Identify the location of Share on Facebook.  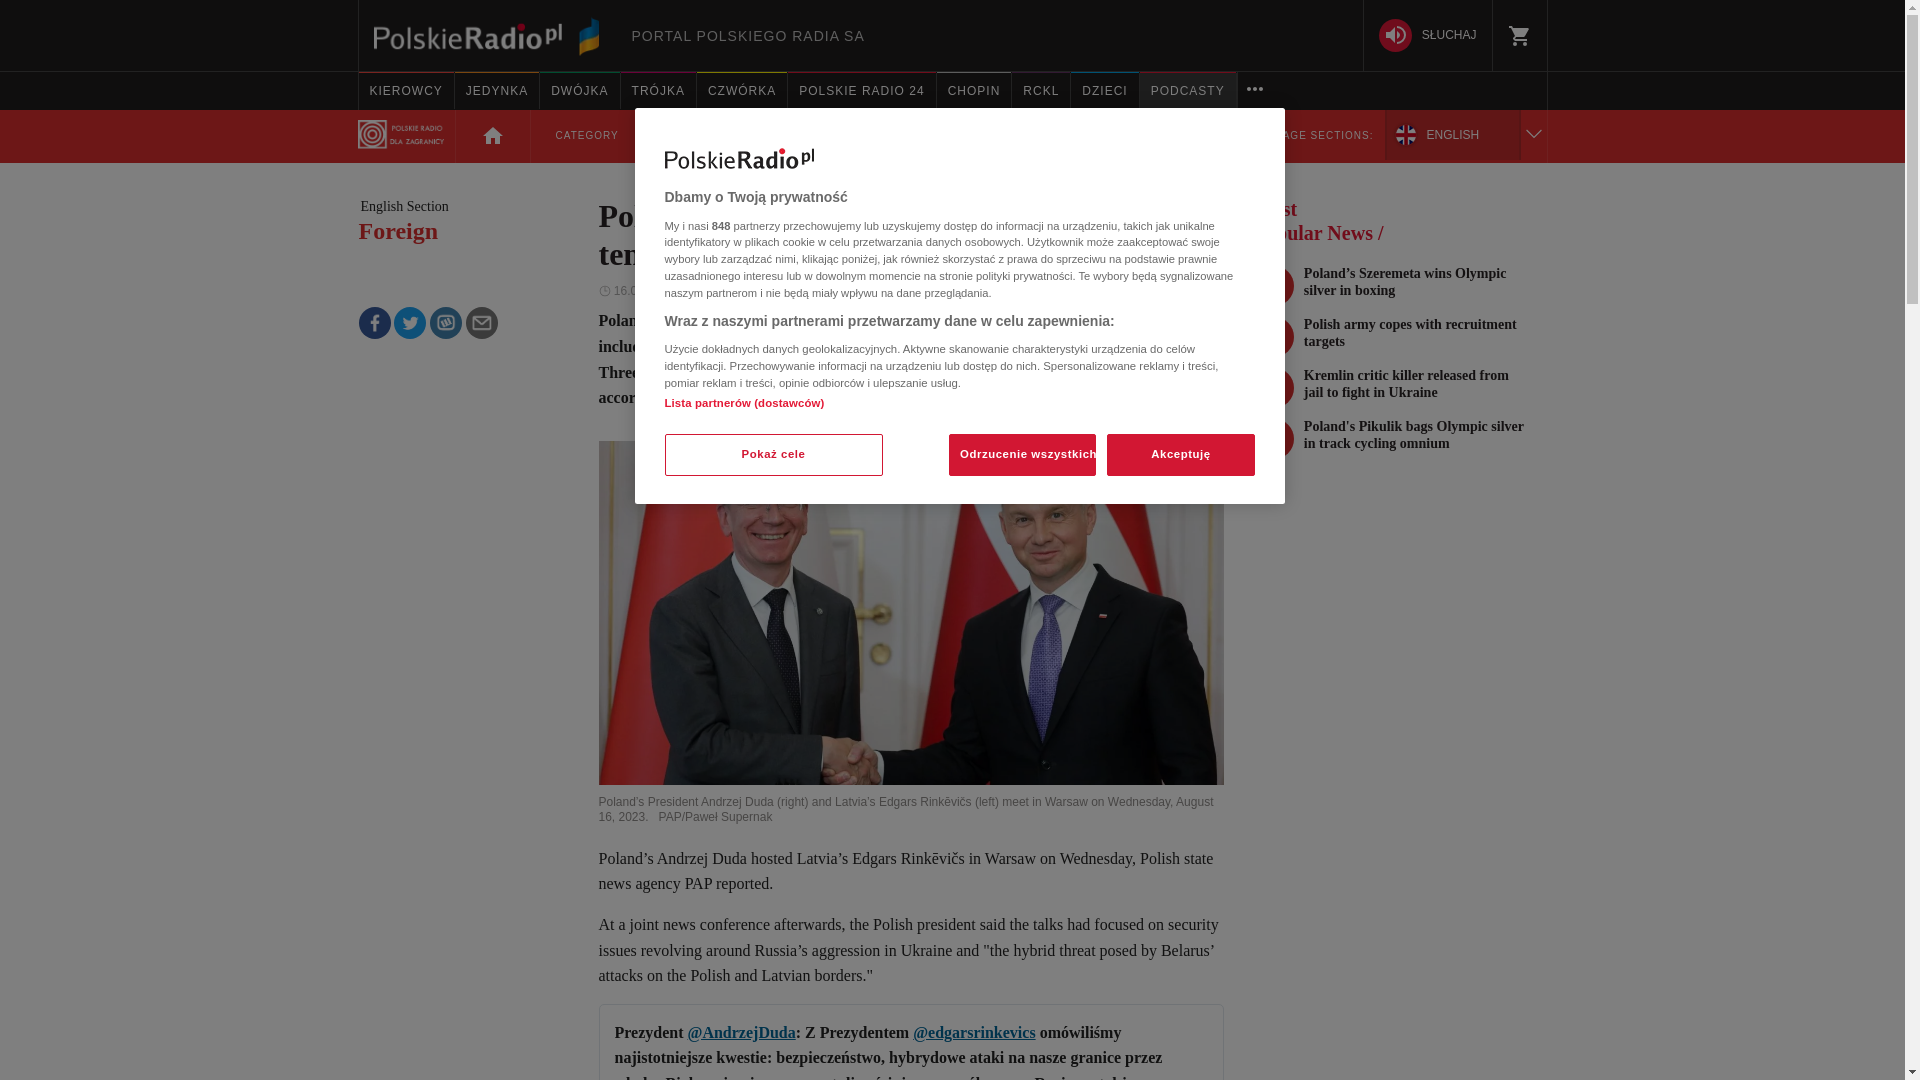
(373, 322).